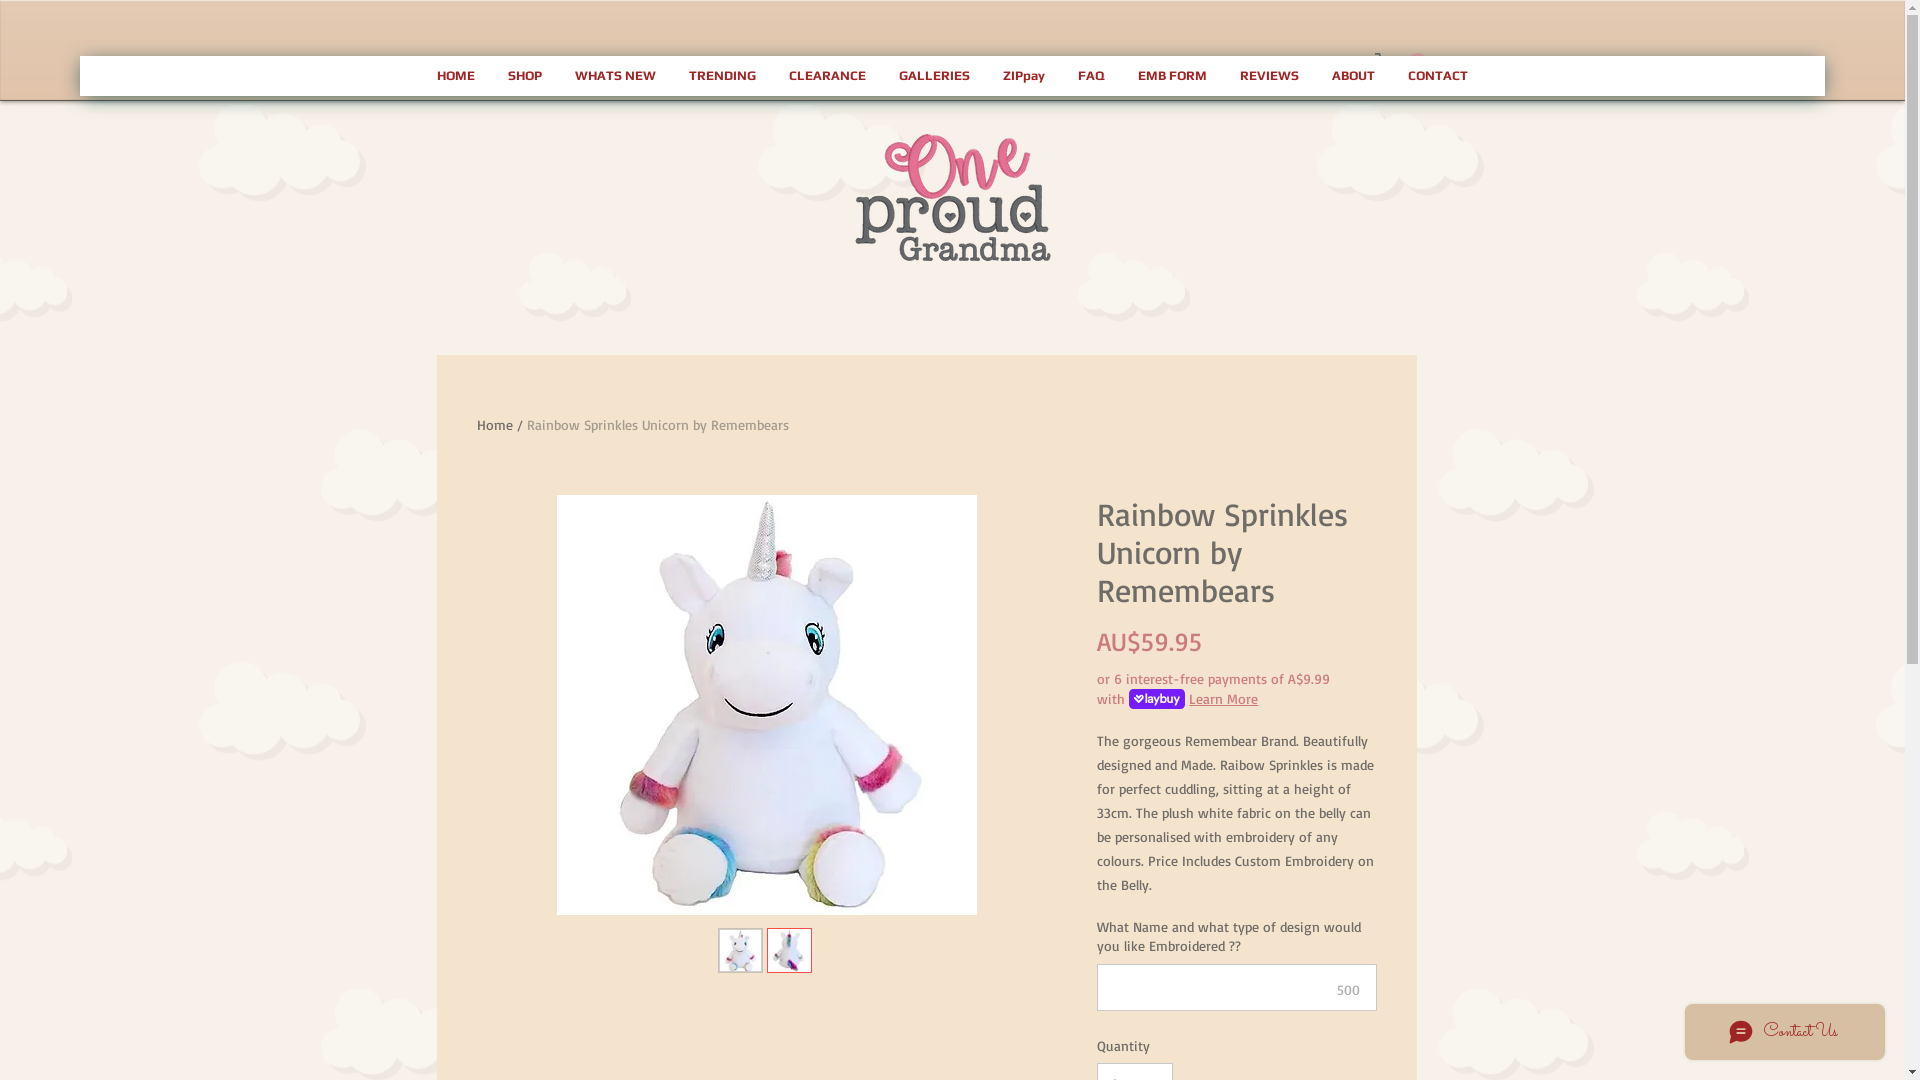  Describe the element at coordinates (1354, 76) in the screenshot. I see `ABOUT` at that location.